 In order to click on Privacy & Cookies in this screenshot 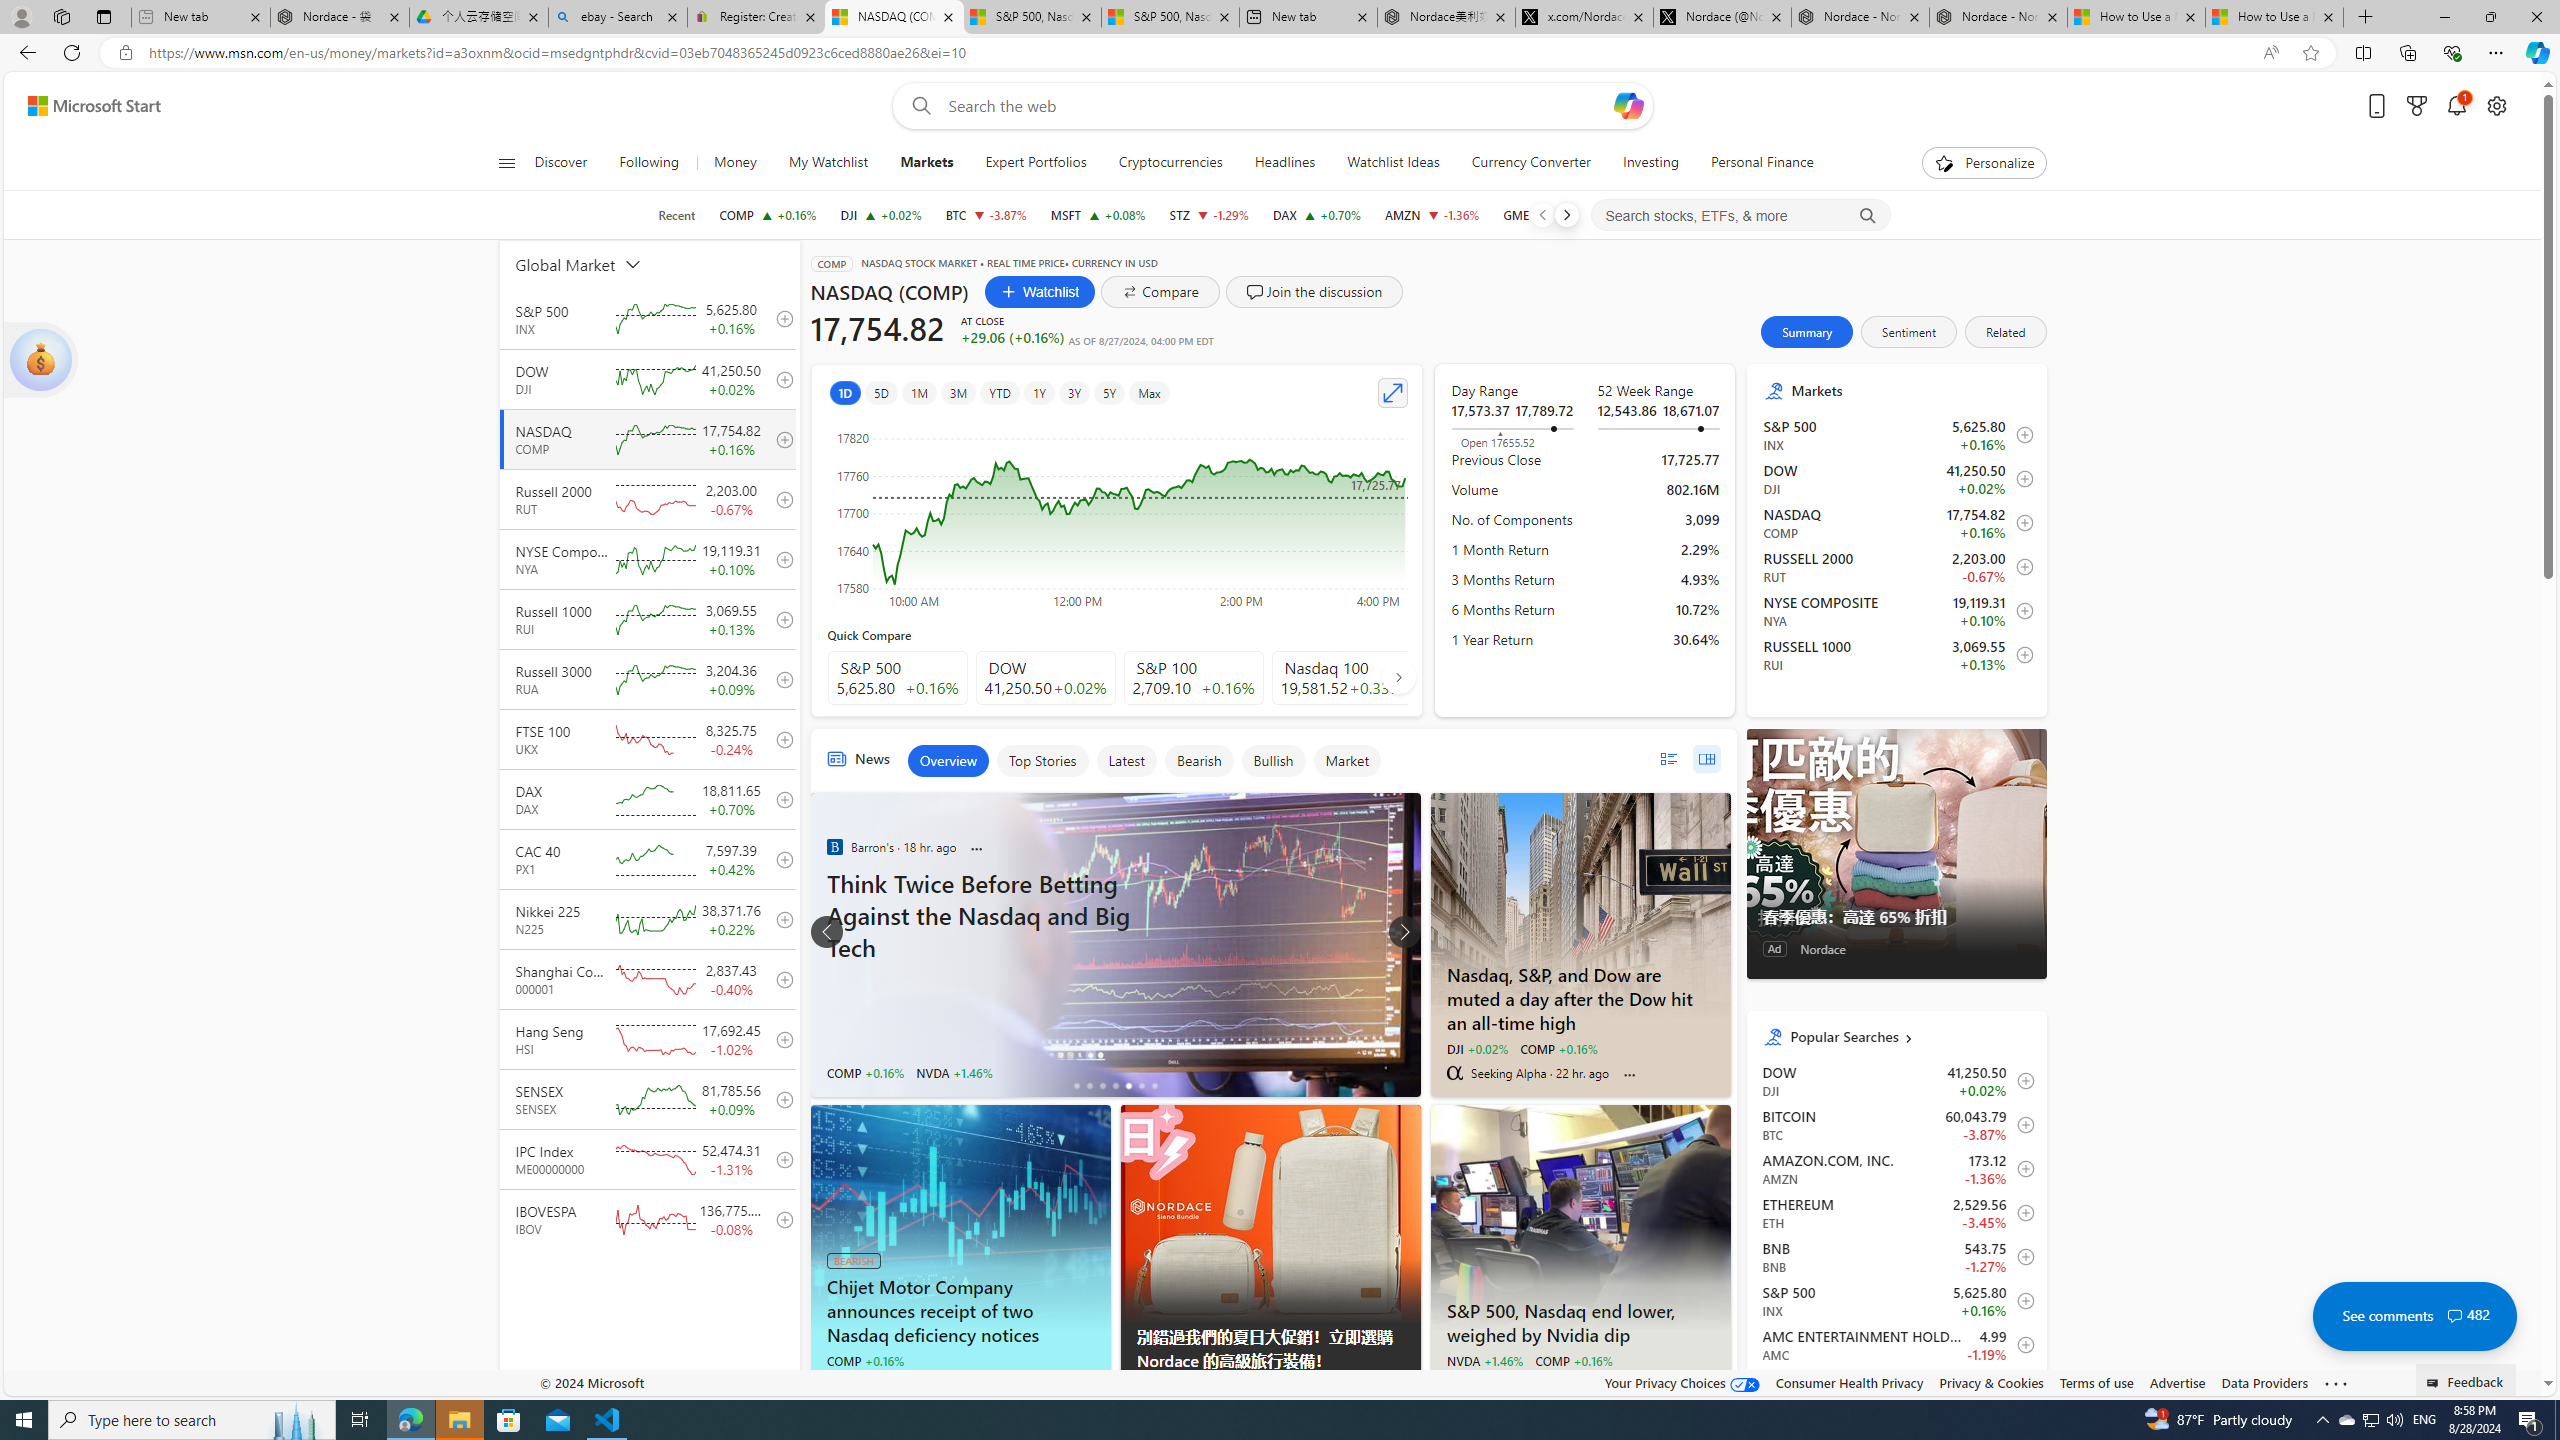, I will do `click(1990, 1382)`.